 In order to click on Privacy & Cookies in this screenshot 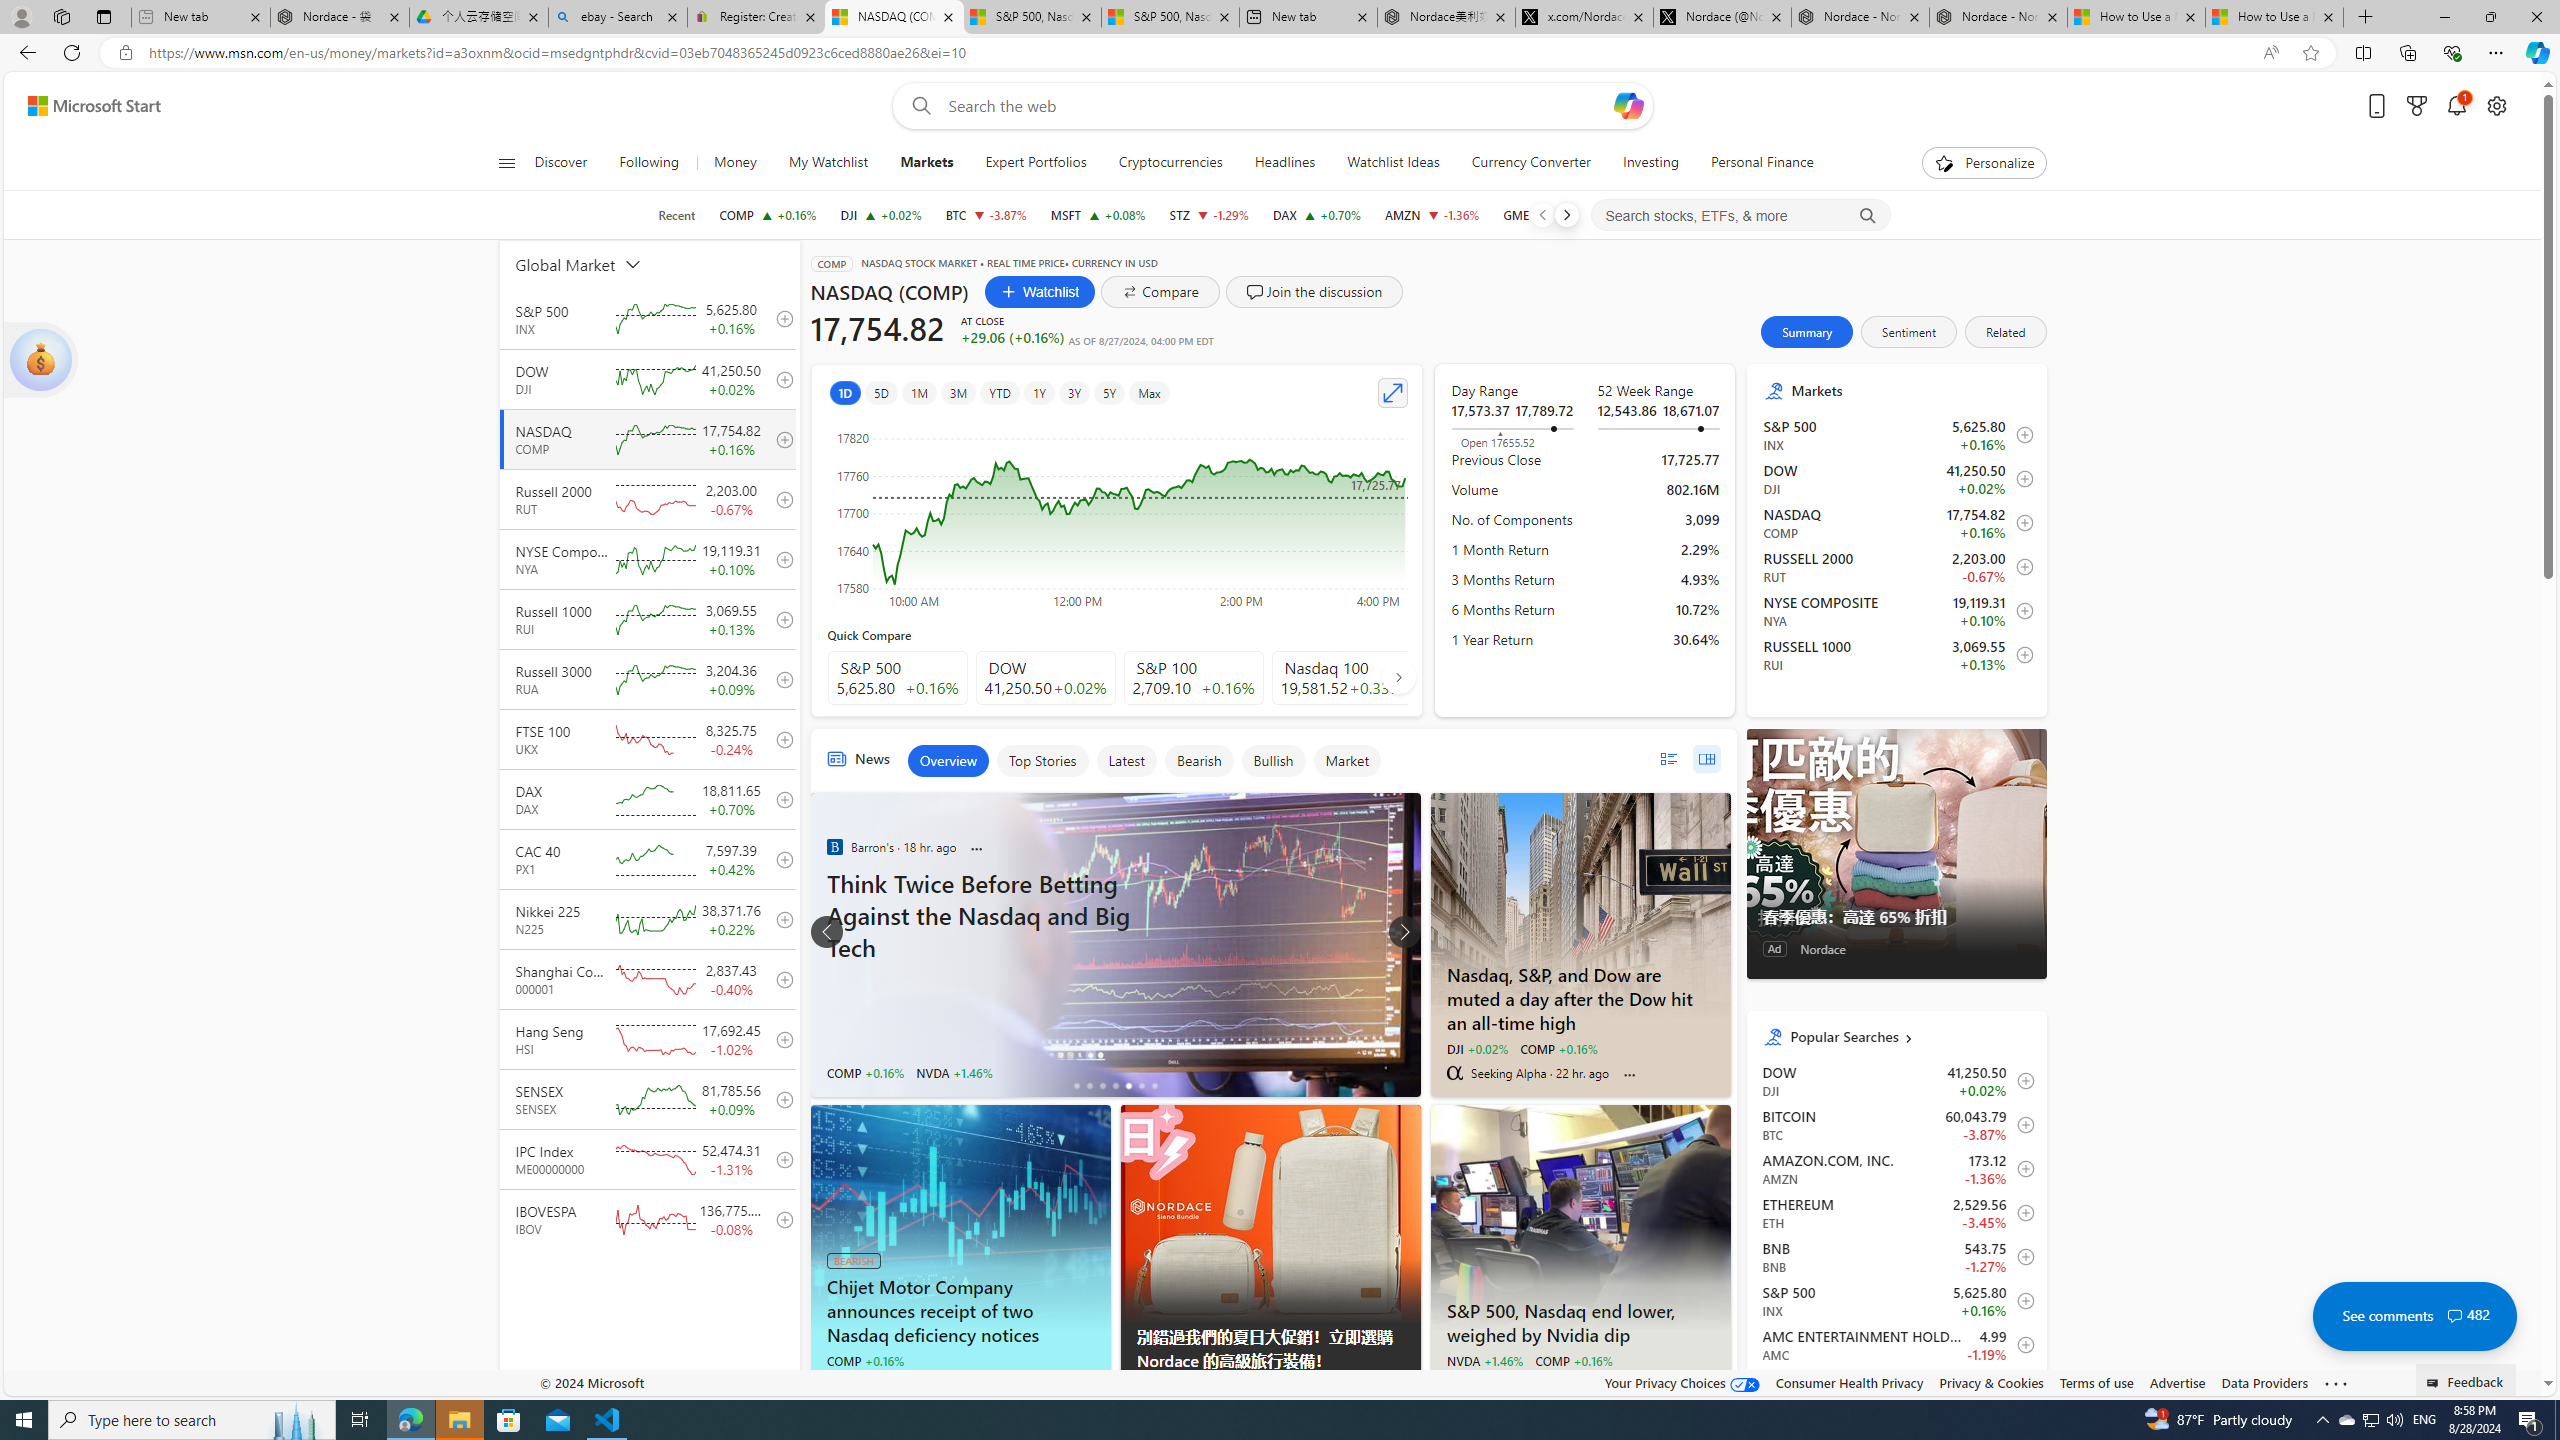, I will do `click(1990, 1382)`.